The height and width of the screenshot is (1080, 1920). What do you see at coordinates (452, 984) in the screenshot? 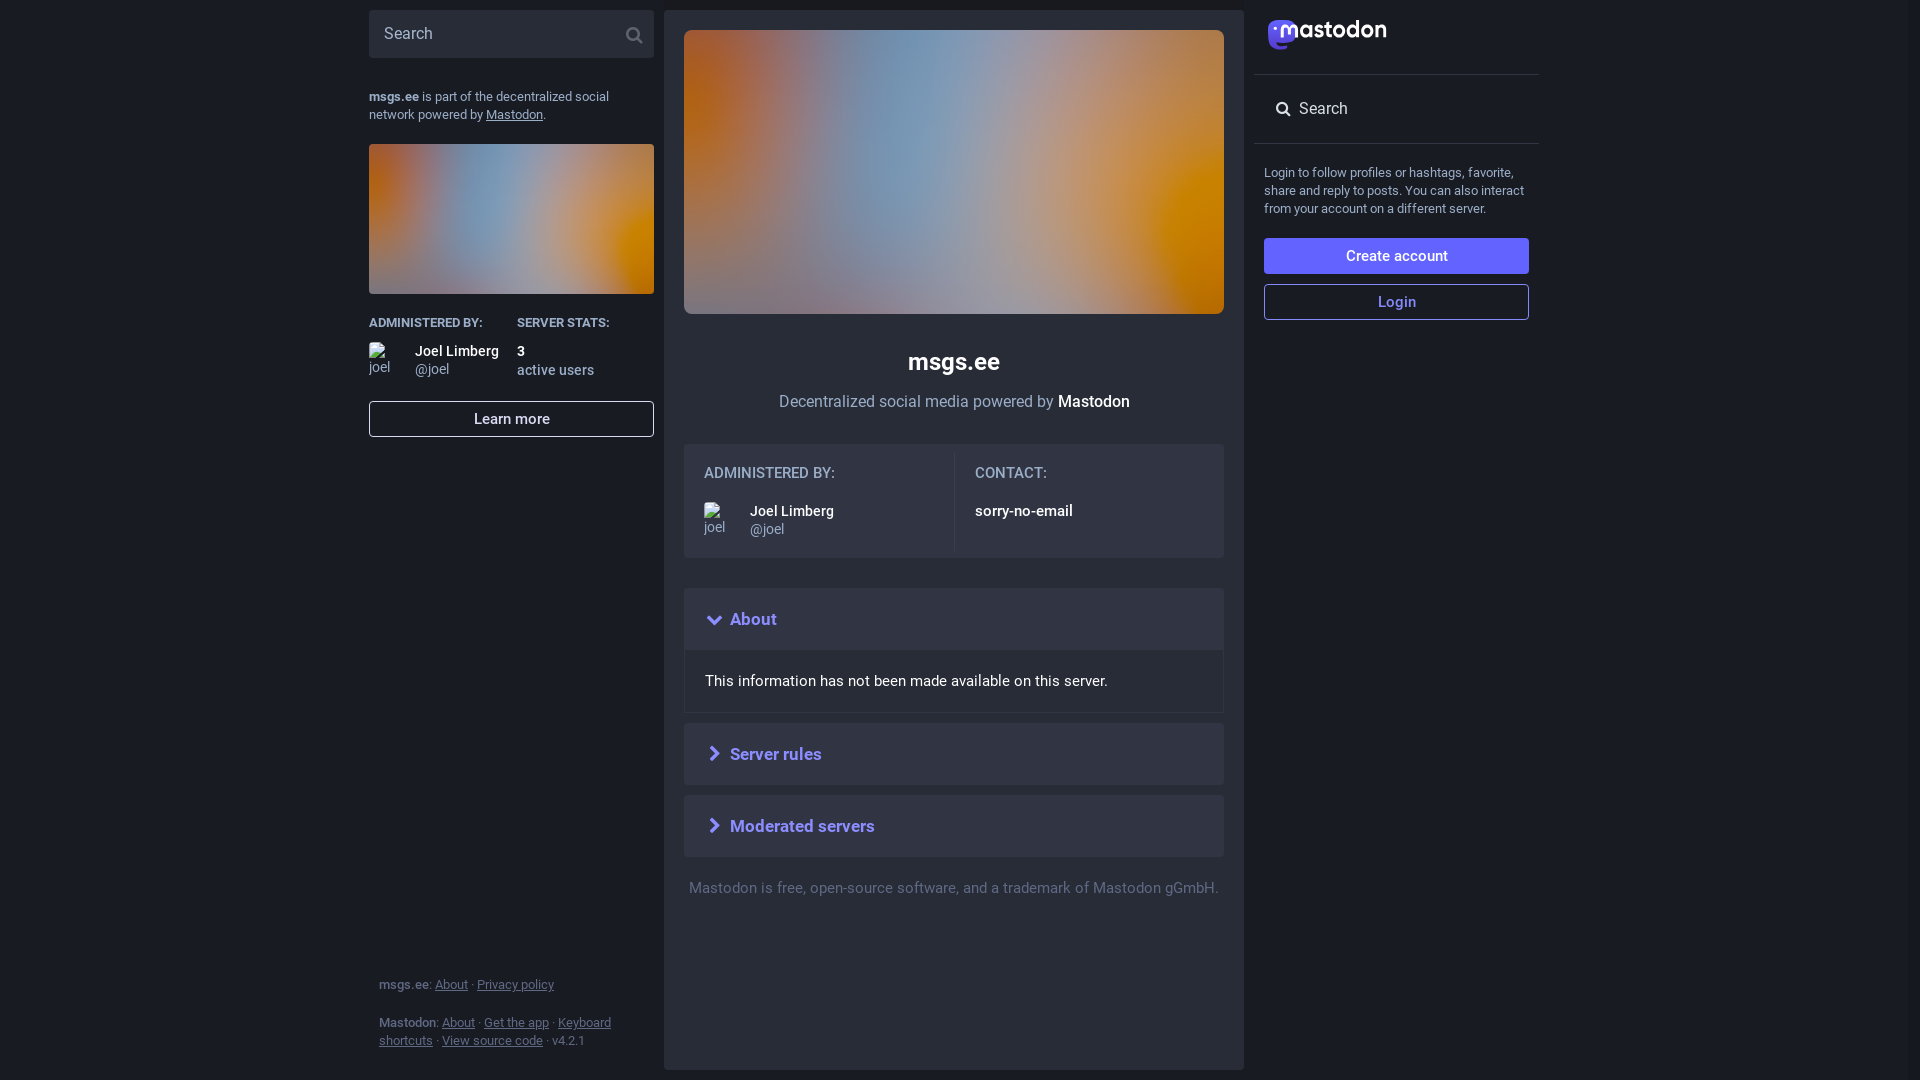
I see `About` at bounding box center [452, 984].